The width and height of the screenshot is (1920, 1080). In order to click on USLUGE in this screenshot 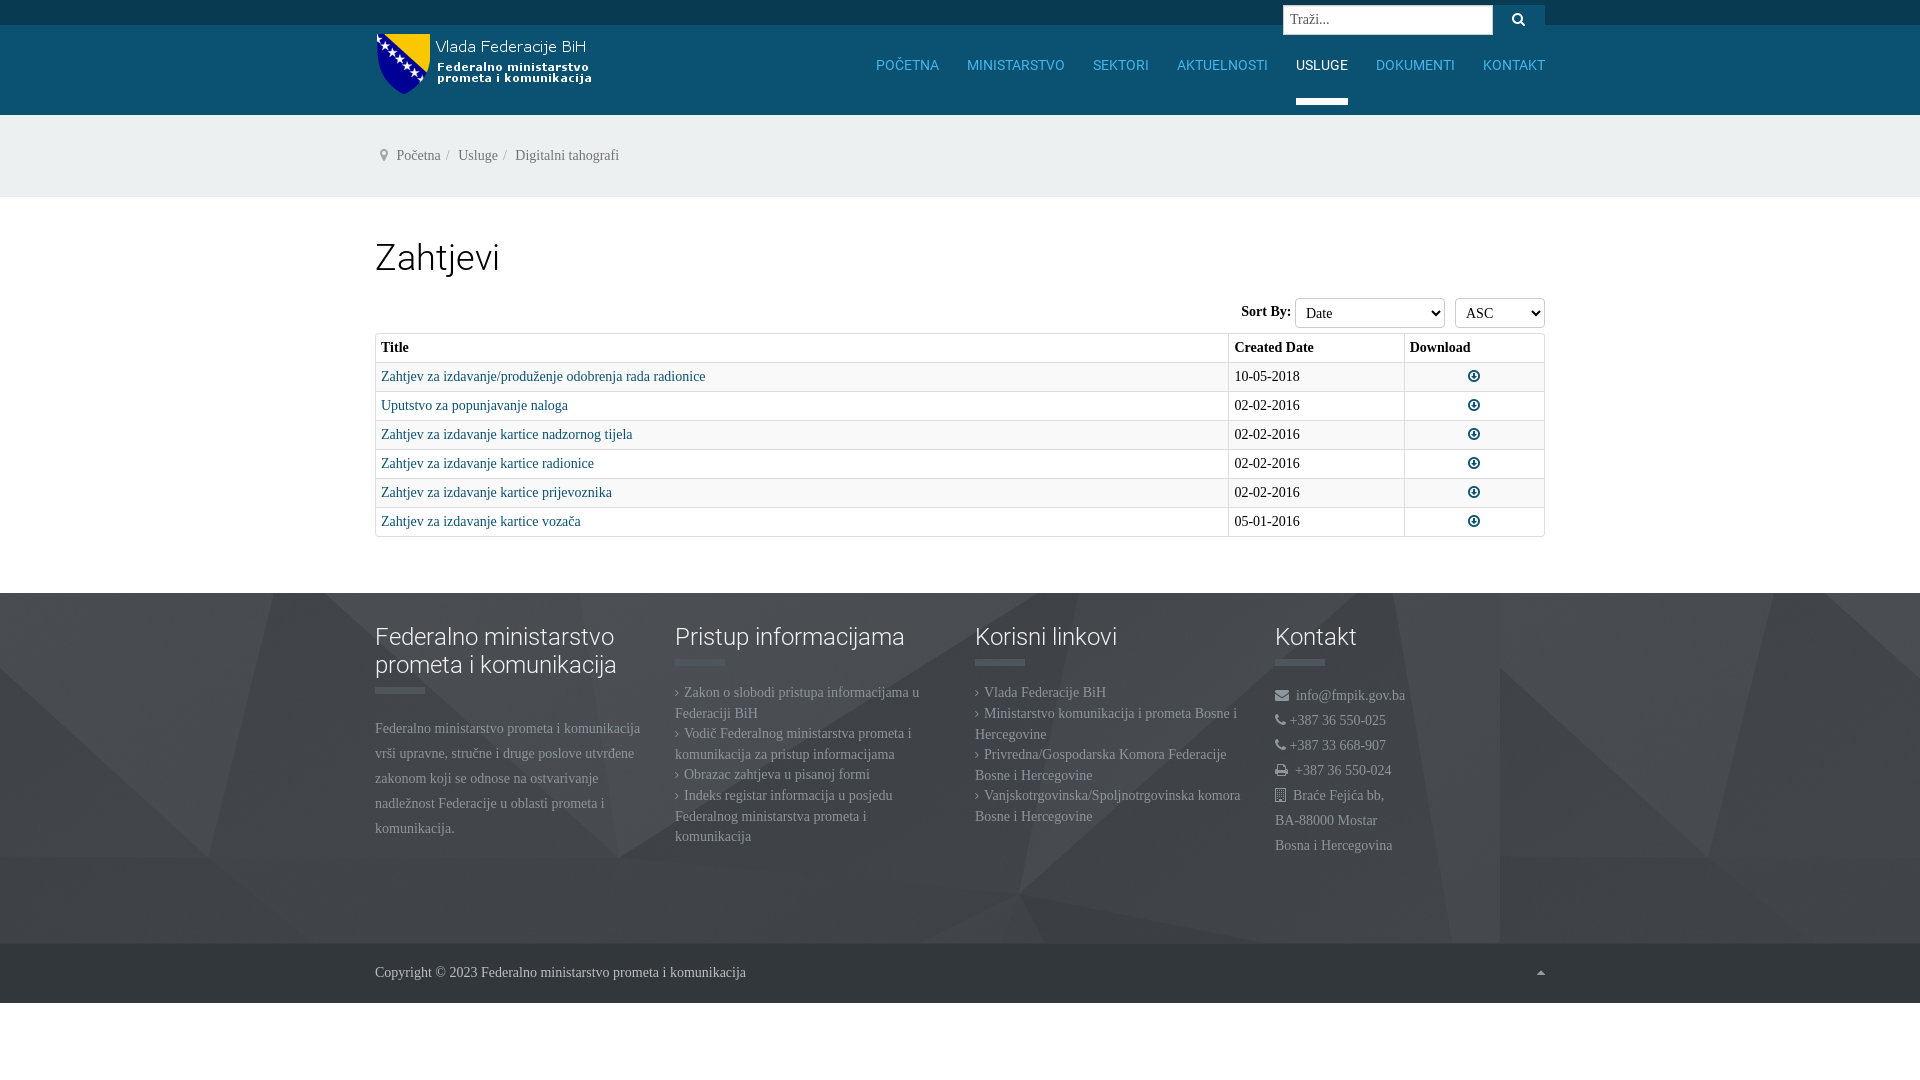, I will do `click(1322, 65)`.